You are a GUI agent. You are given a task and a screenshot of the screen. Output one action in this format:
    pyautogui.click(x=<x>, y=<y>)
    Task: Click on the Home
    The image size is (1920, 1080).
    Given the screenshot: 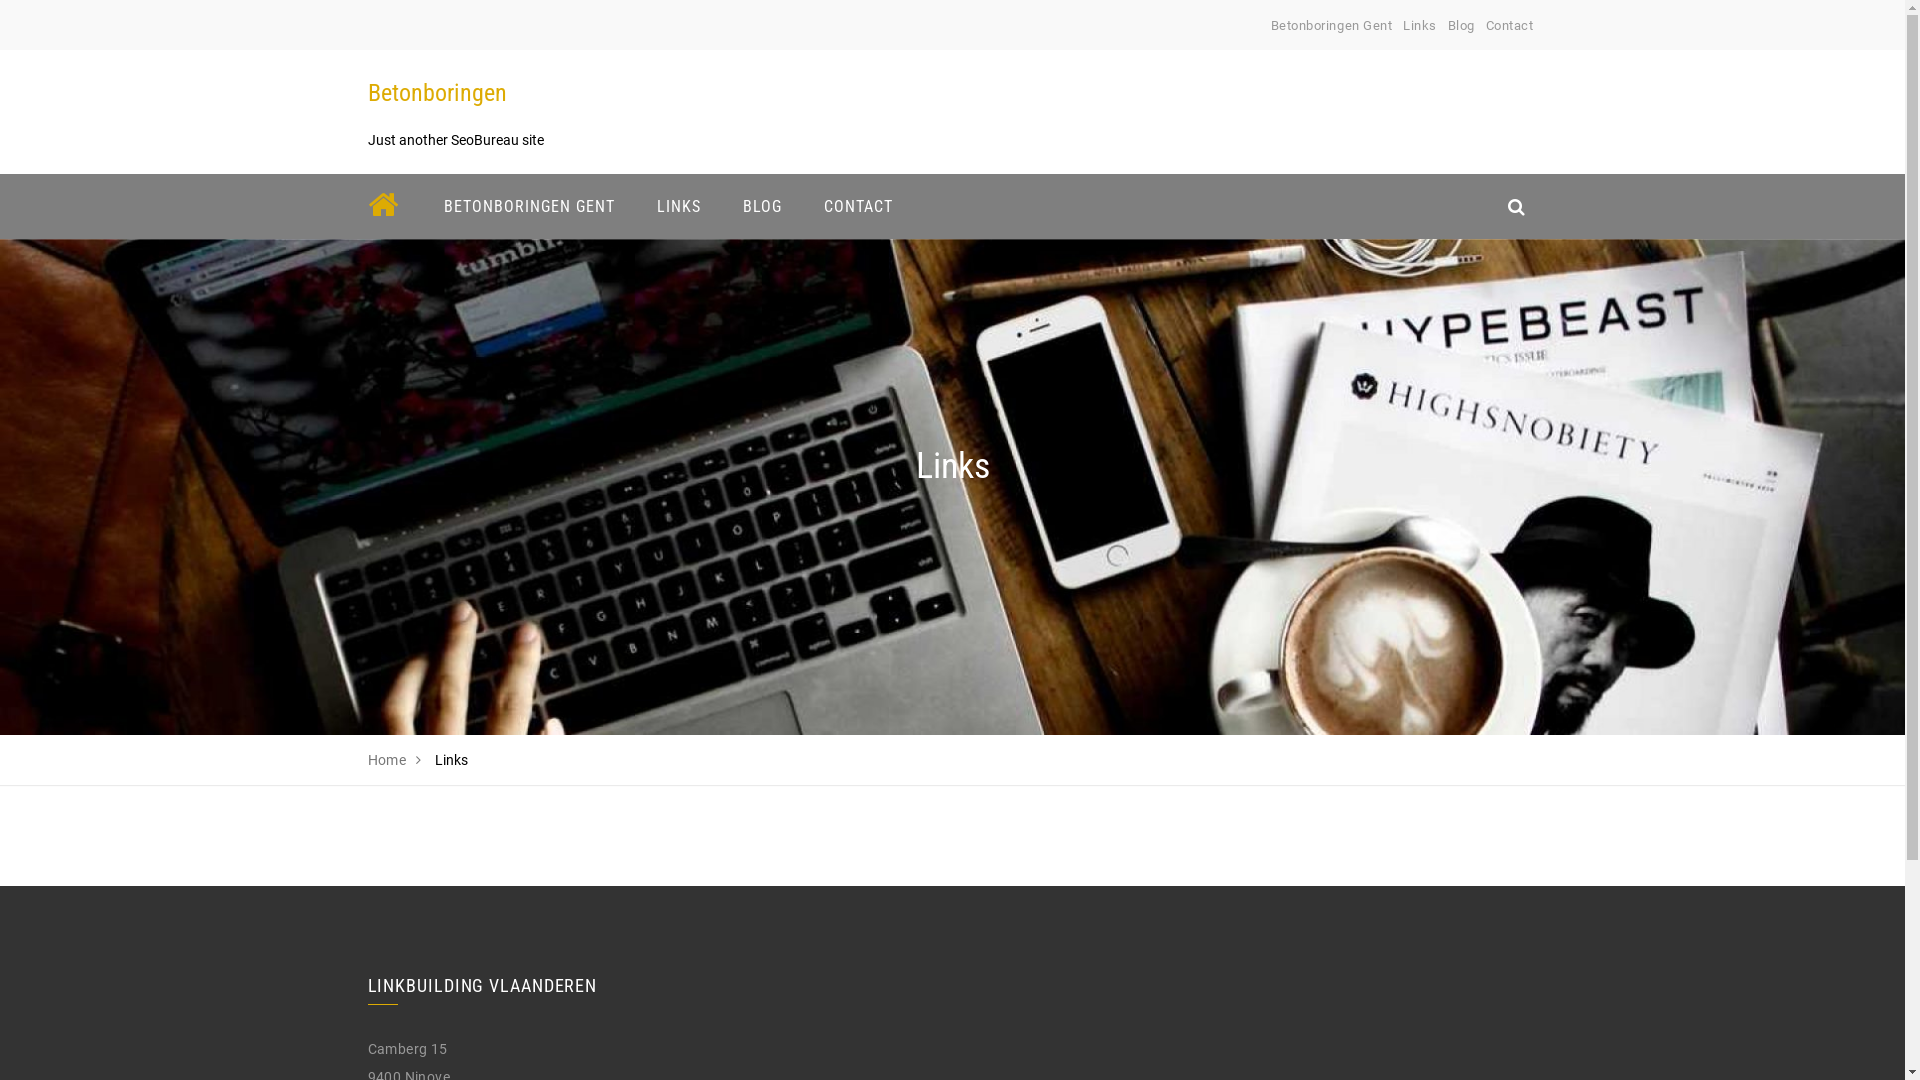 What is the action you would take?
    pyautogui.click(x=388, y=760)
    